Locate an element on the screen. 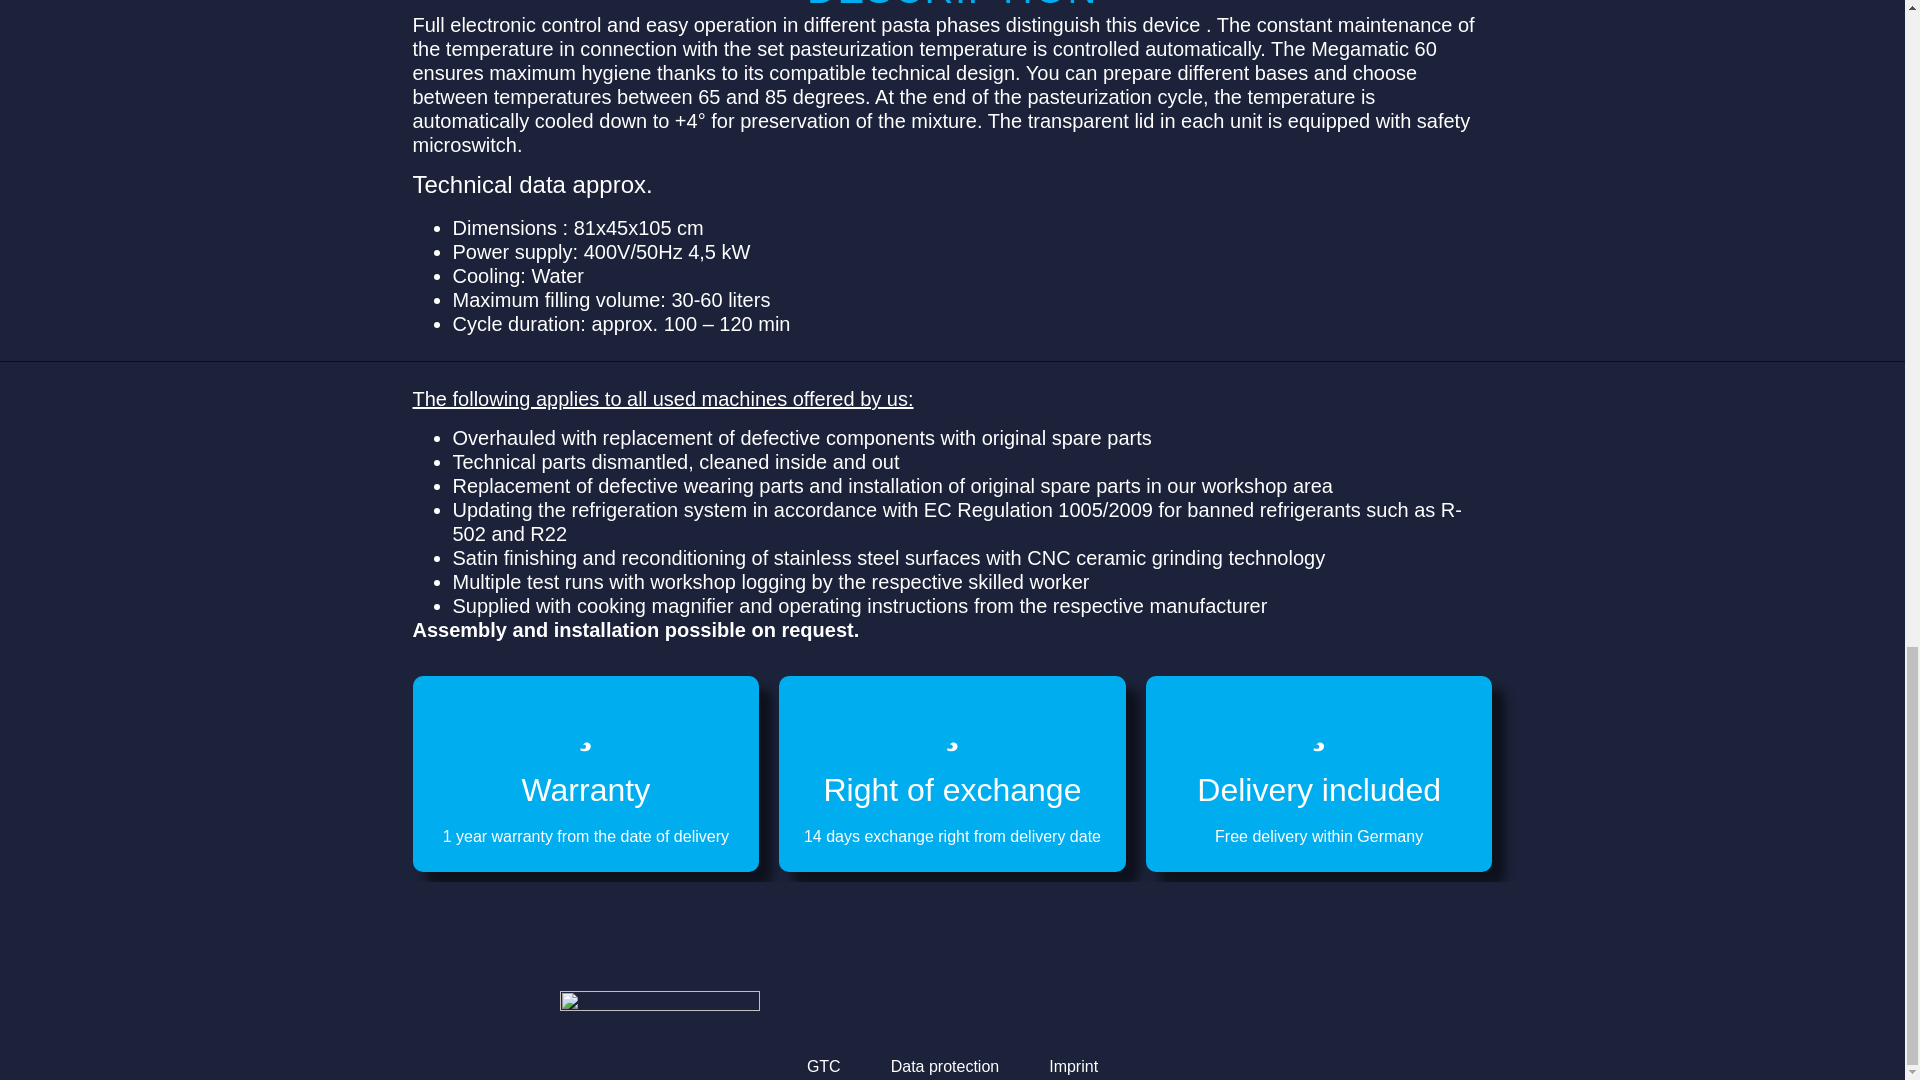  Imprint is located at coordinates (1073, 1066).